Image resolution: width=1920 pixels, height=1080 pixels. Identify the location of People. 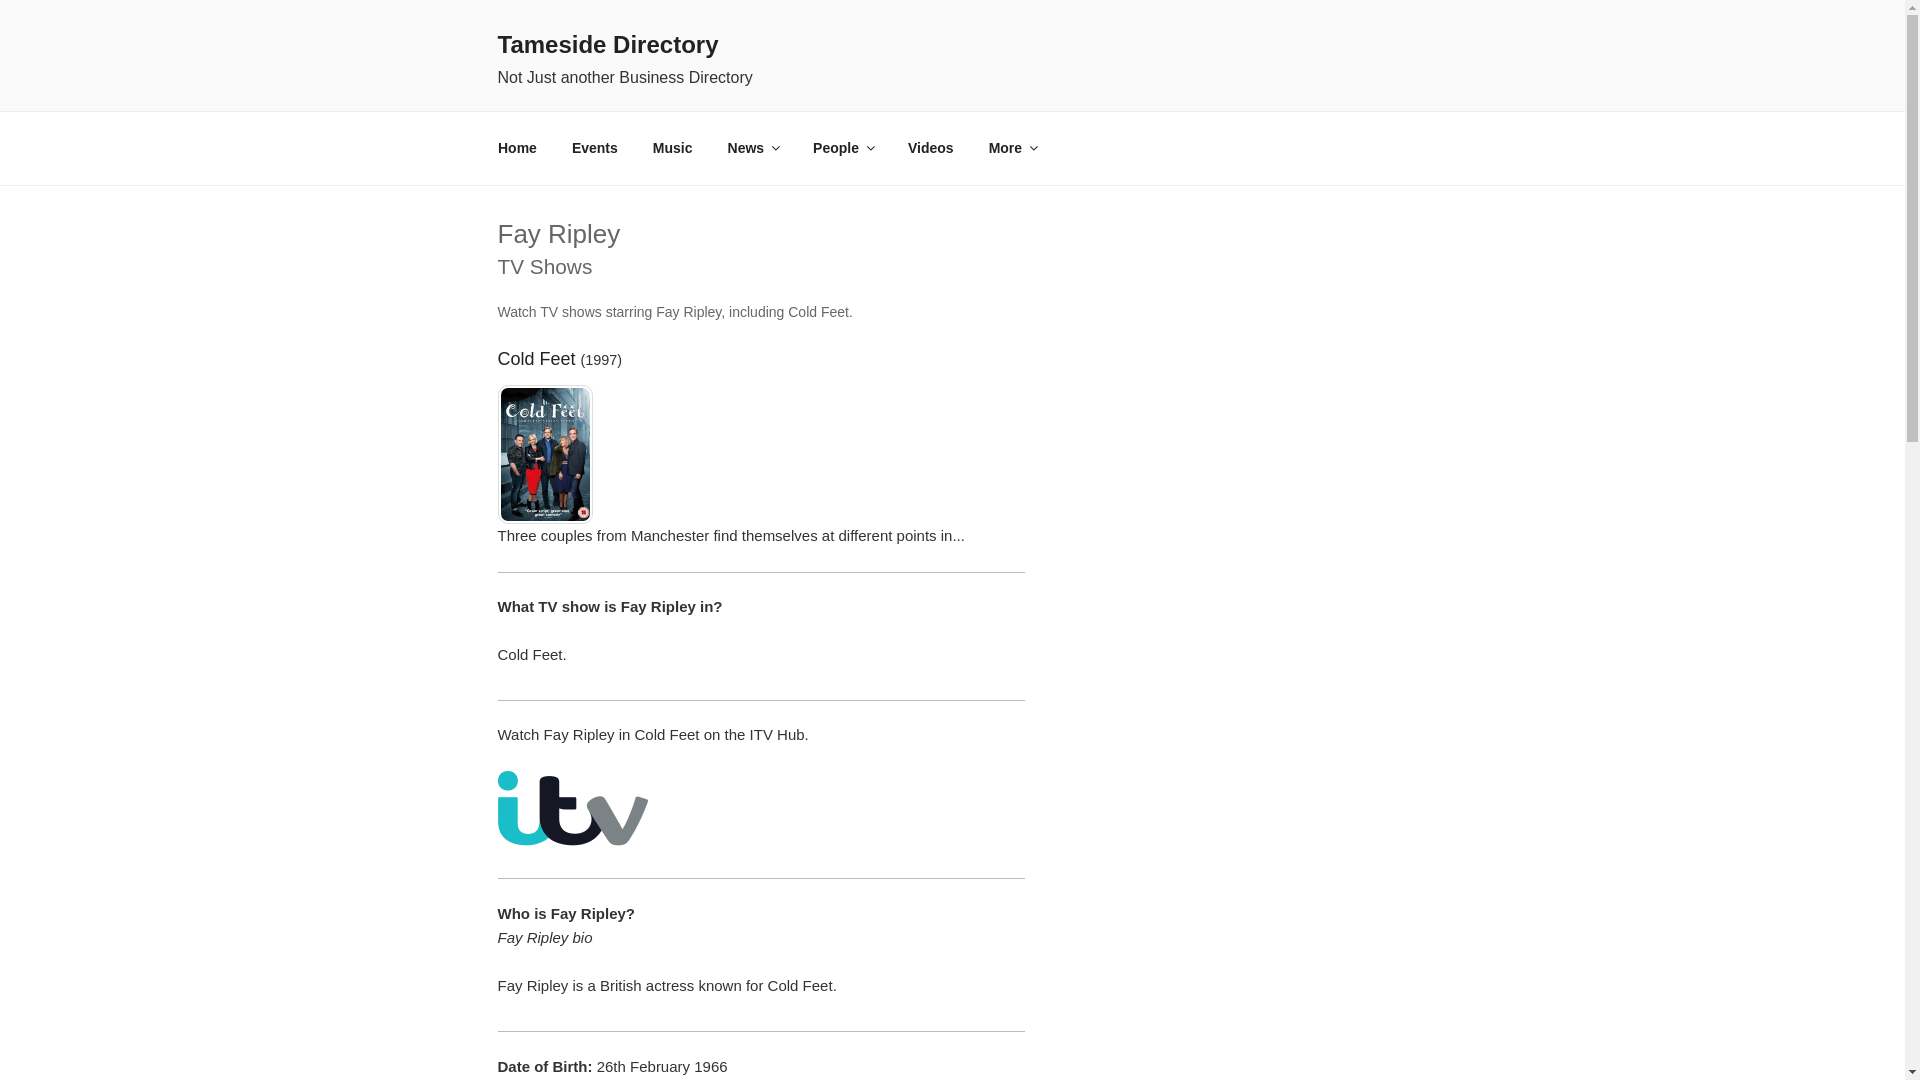
(843, 148).